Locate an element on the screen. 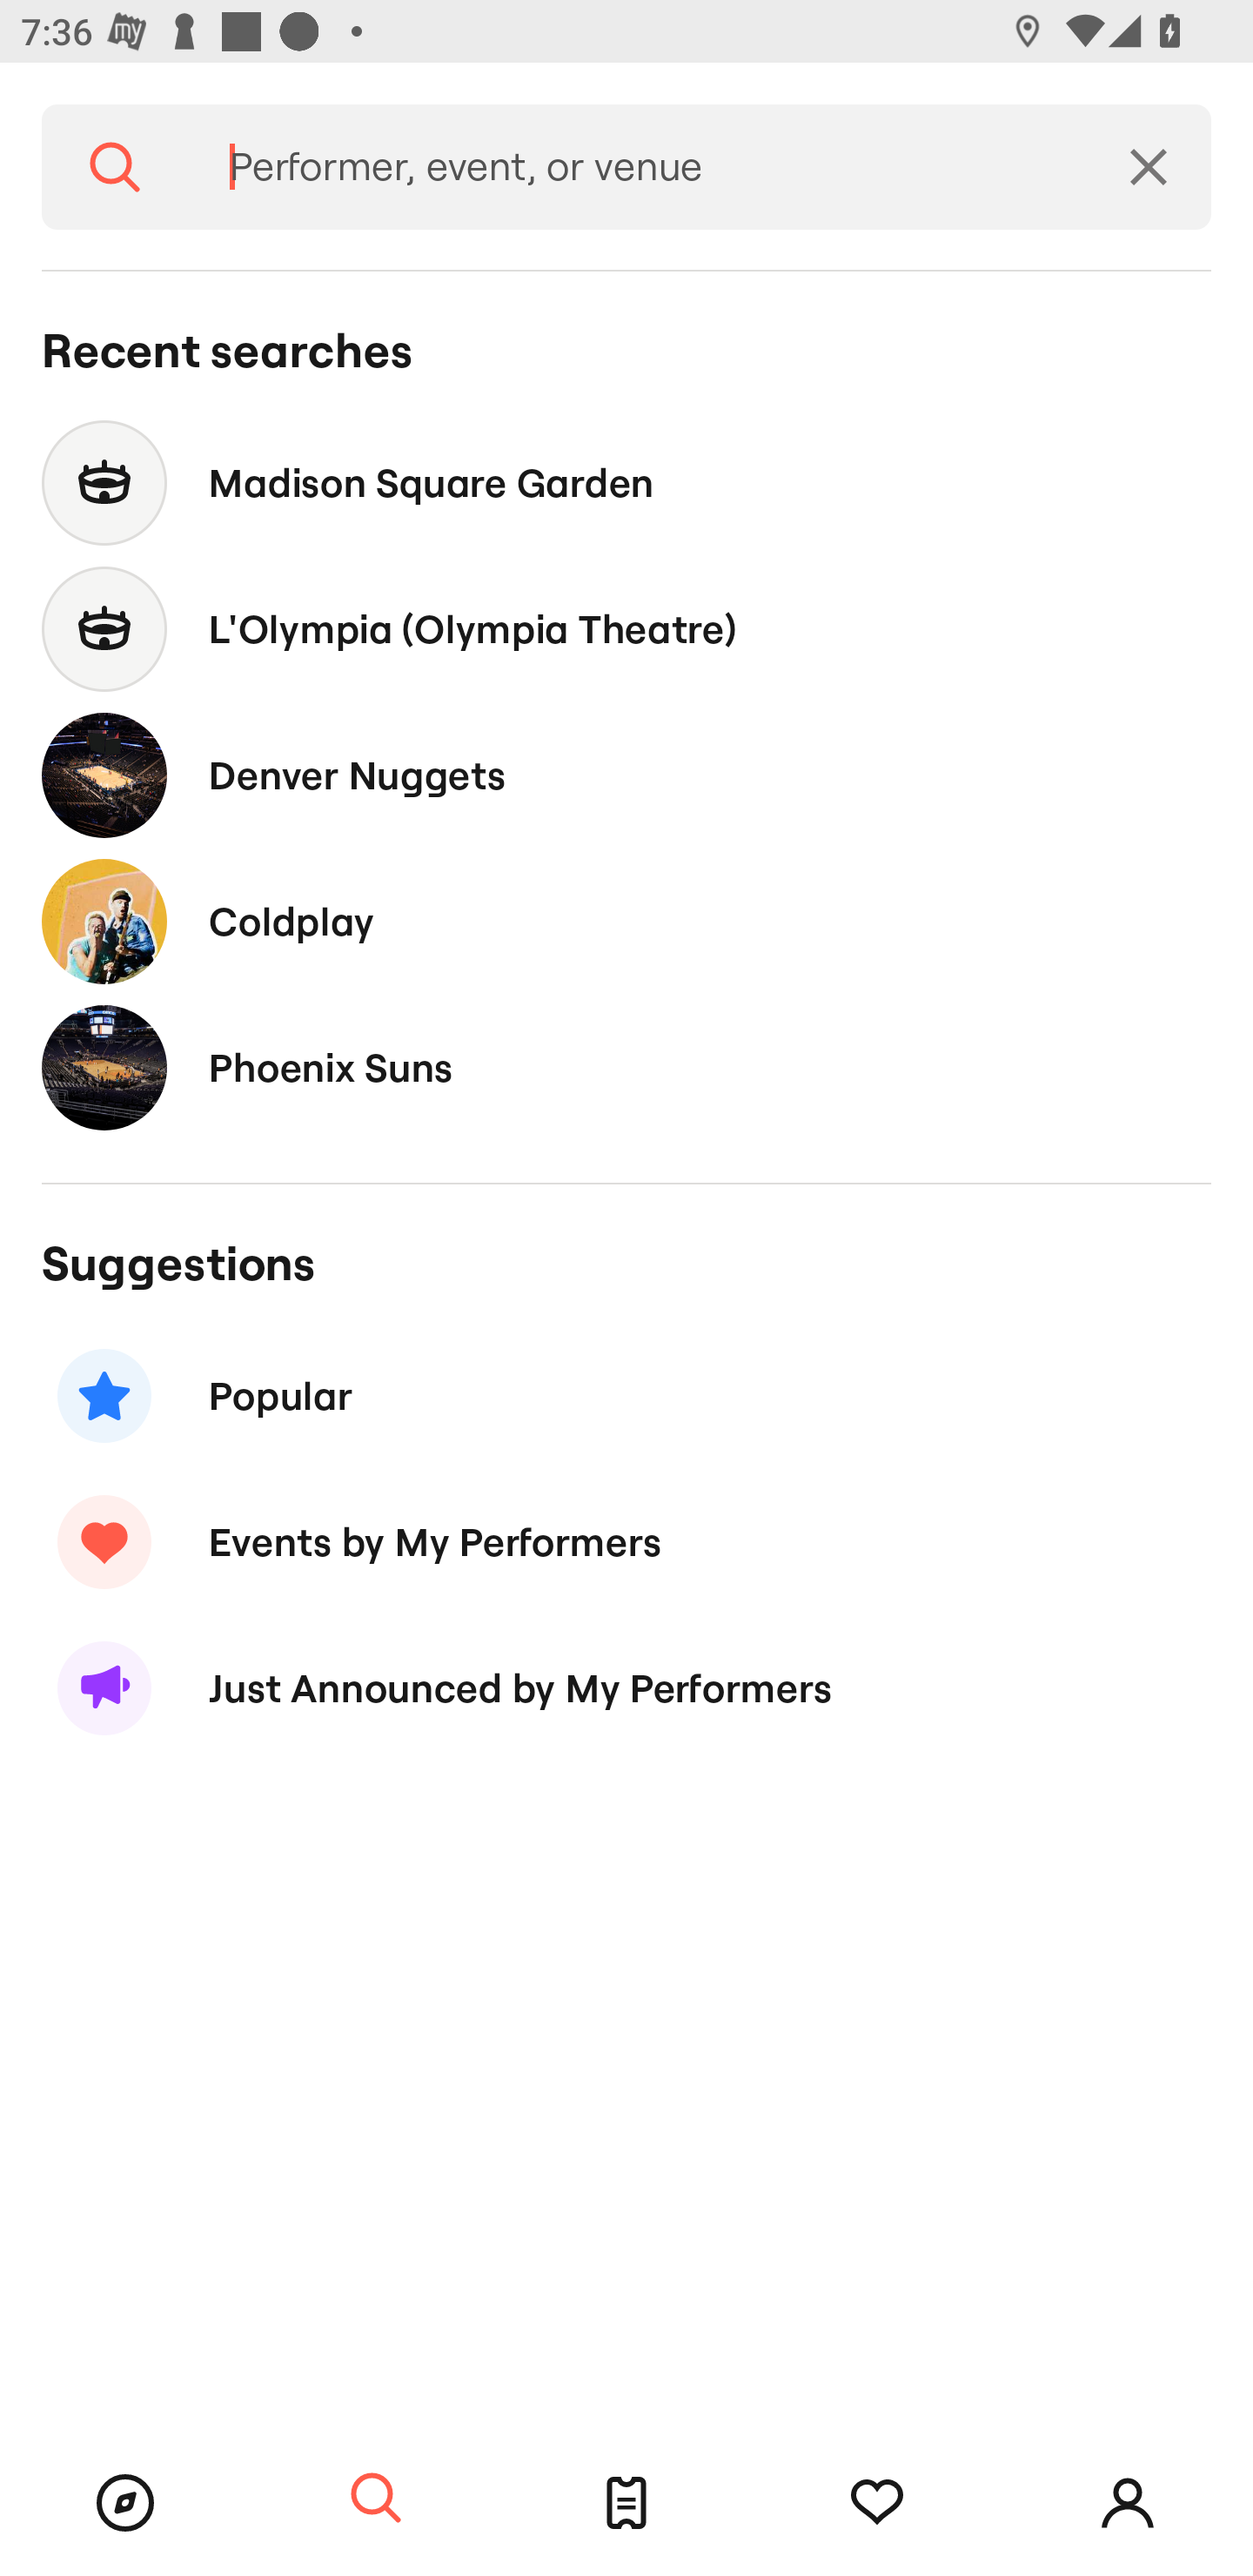 The height and width of the screenshot is (2576, 1253). Madison Square Garden is located at coordinates (626, 482).